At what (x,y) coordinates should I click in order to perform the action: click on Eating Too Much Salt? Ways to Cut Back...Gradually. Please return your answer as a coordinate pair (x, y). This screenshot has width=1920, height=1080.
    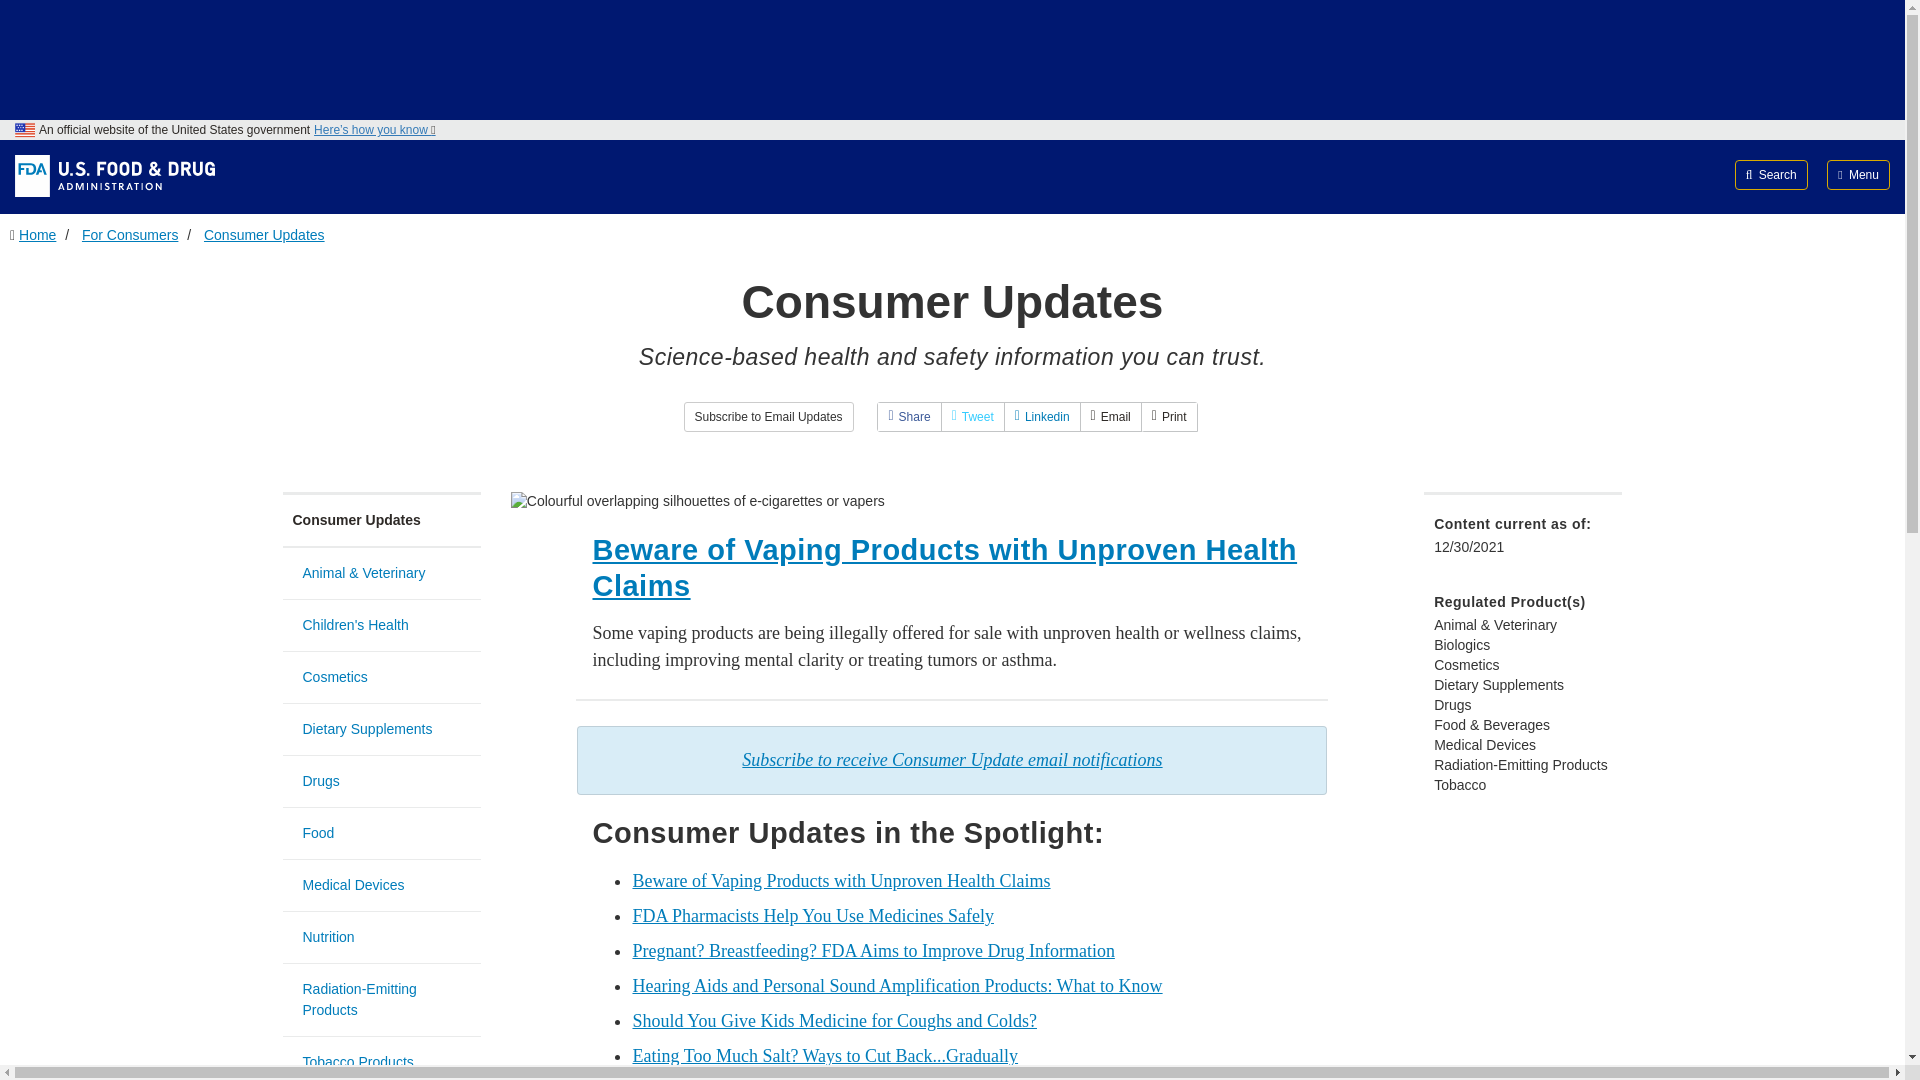
    Looking at the image, I should click on (824, 1056).